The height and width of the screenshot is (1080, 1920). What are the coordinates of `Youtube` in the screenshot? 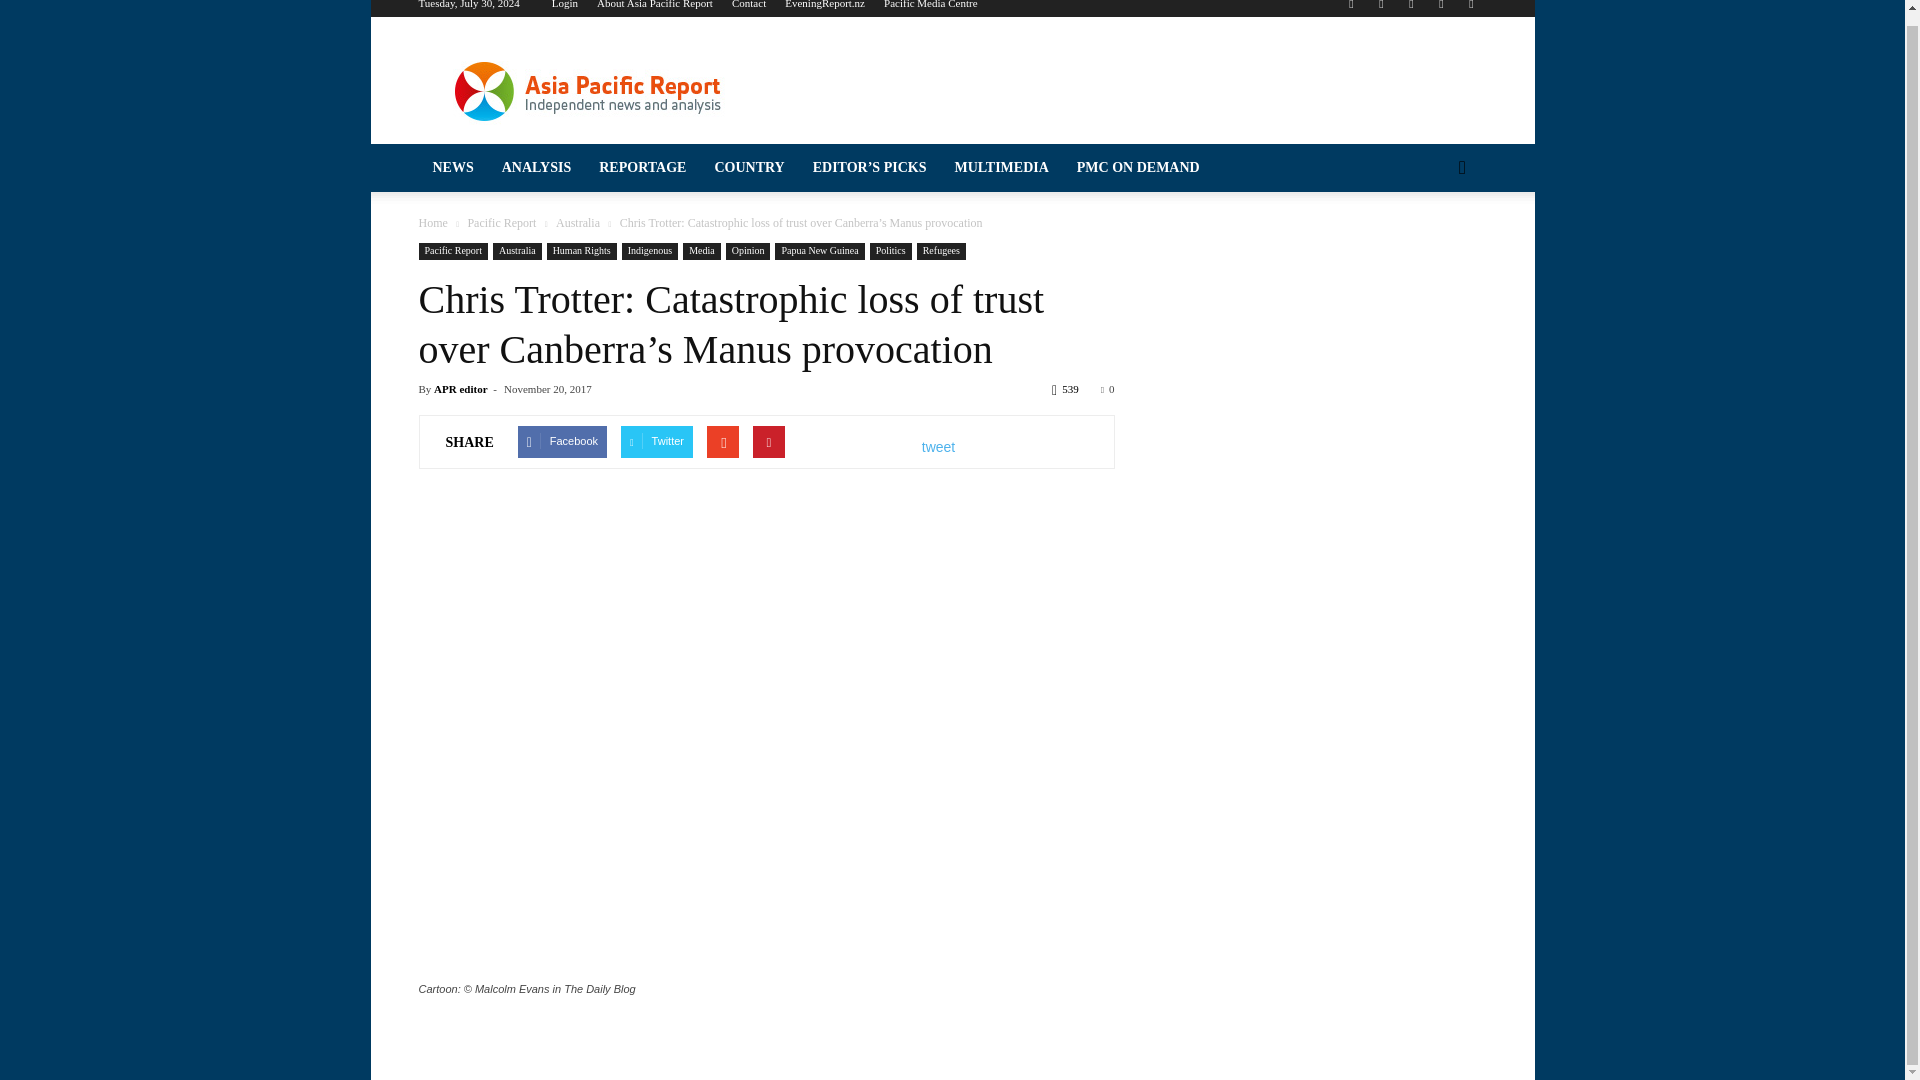 It's located at (1470, 8).